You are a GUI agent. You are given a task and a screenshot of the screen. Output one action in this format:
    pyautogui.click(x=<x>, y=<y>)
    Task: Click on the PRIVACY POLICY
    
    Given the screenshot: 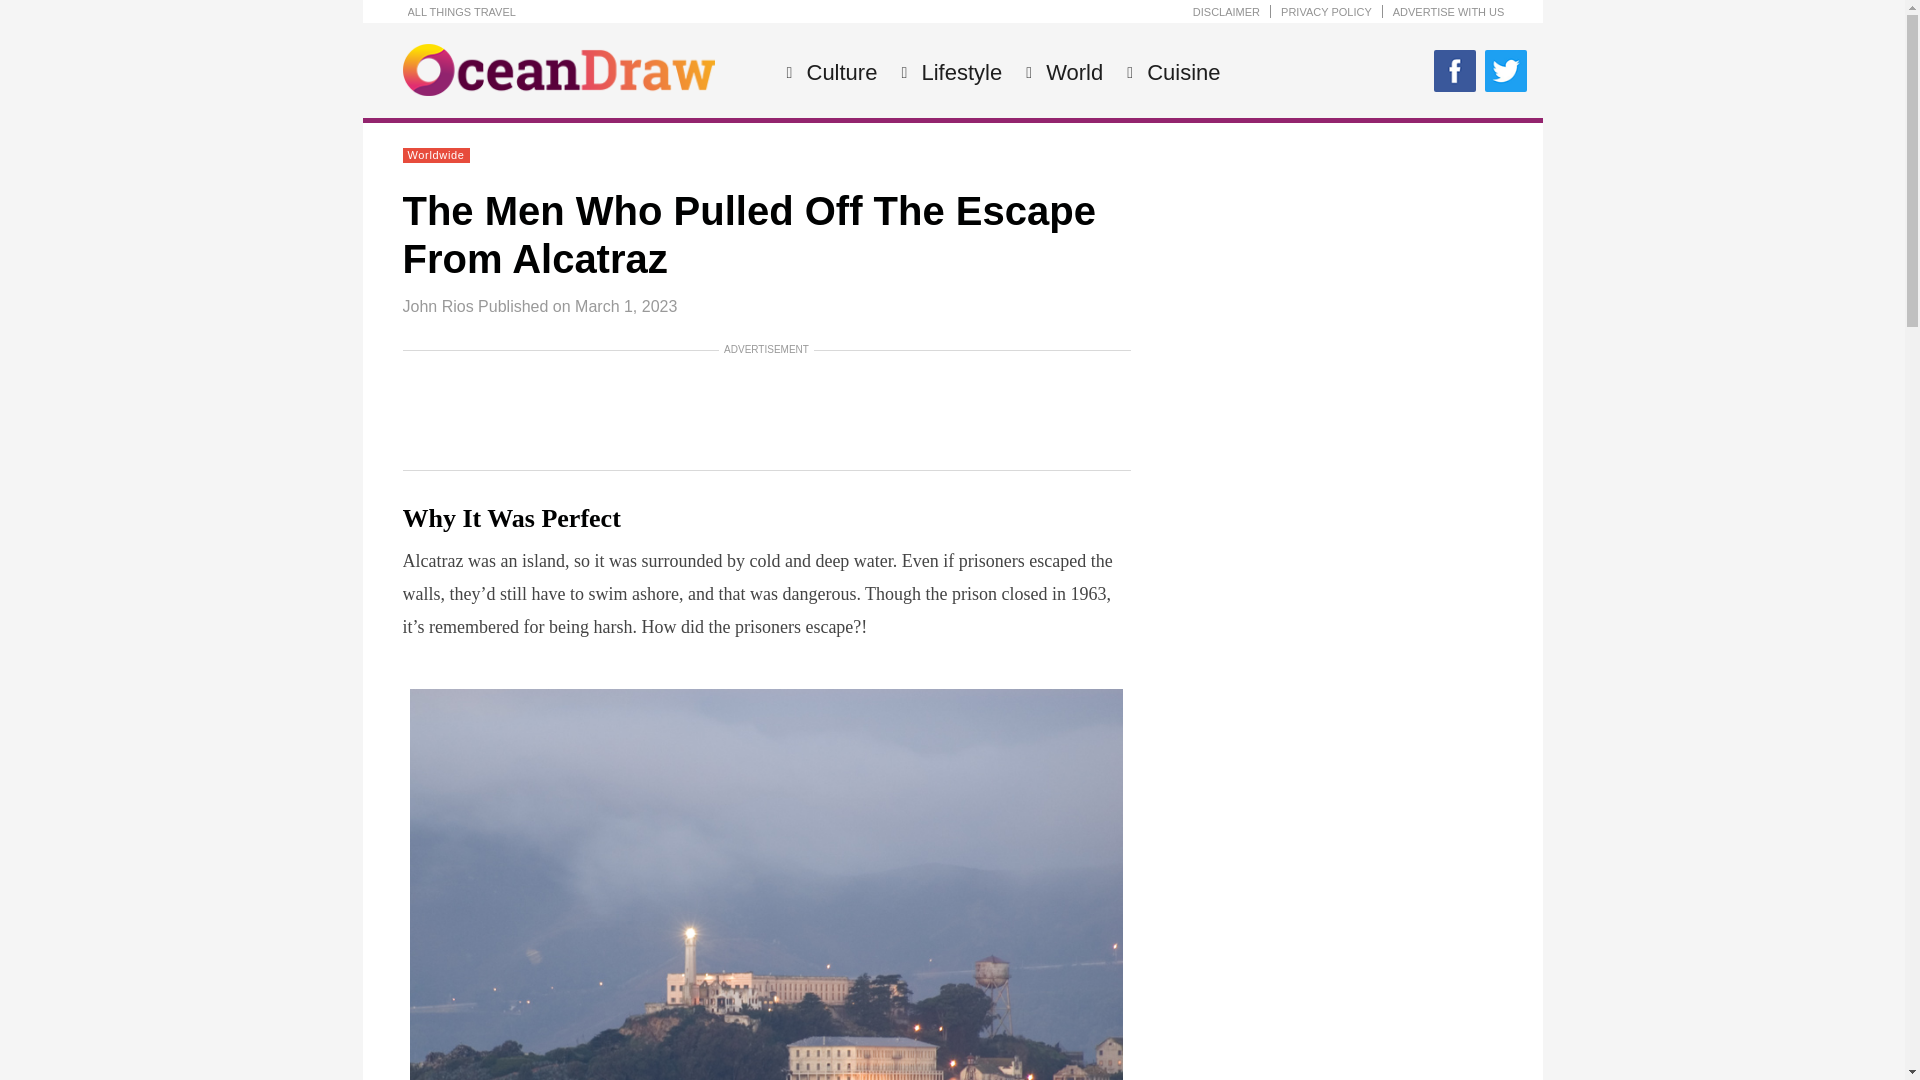 What is the action you would take?
    pyautogui.click(x=1326, y=12)
    